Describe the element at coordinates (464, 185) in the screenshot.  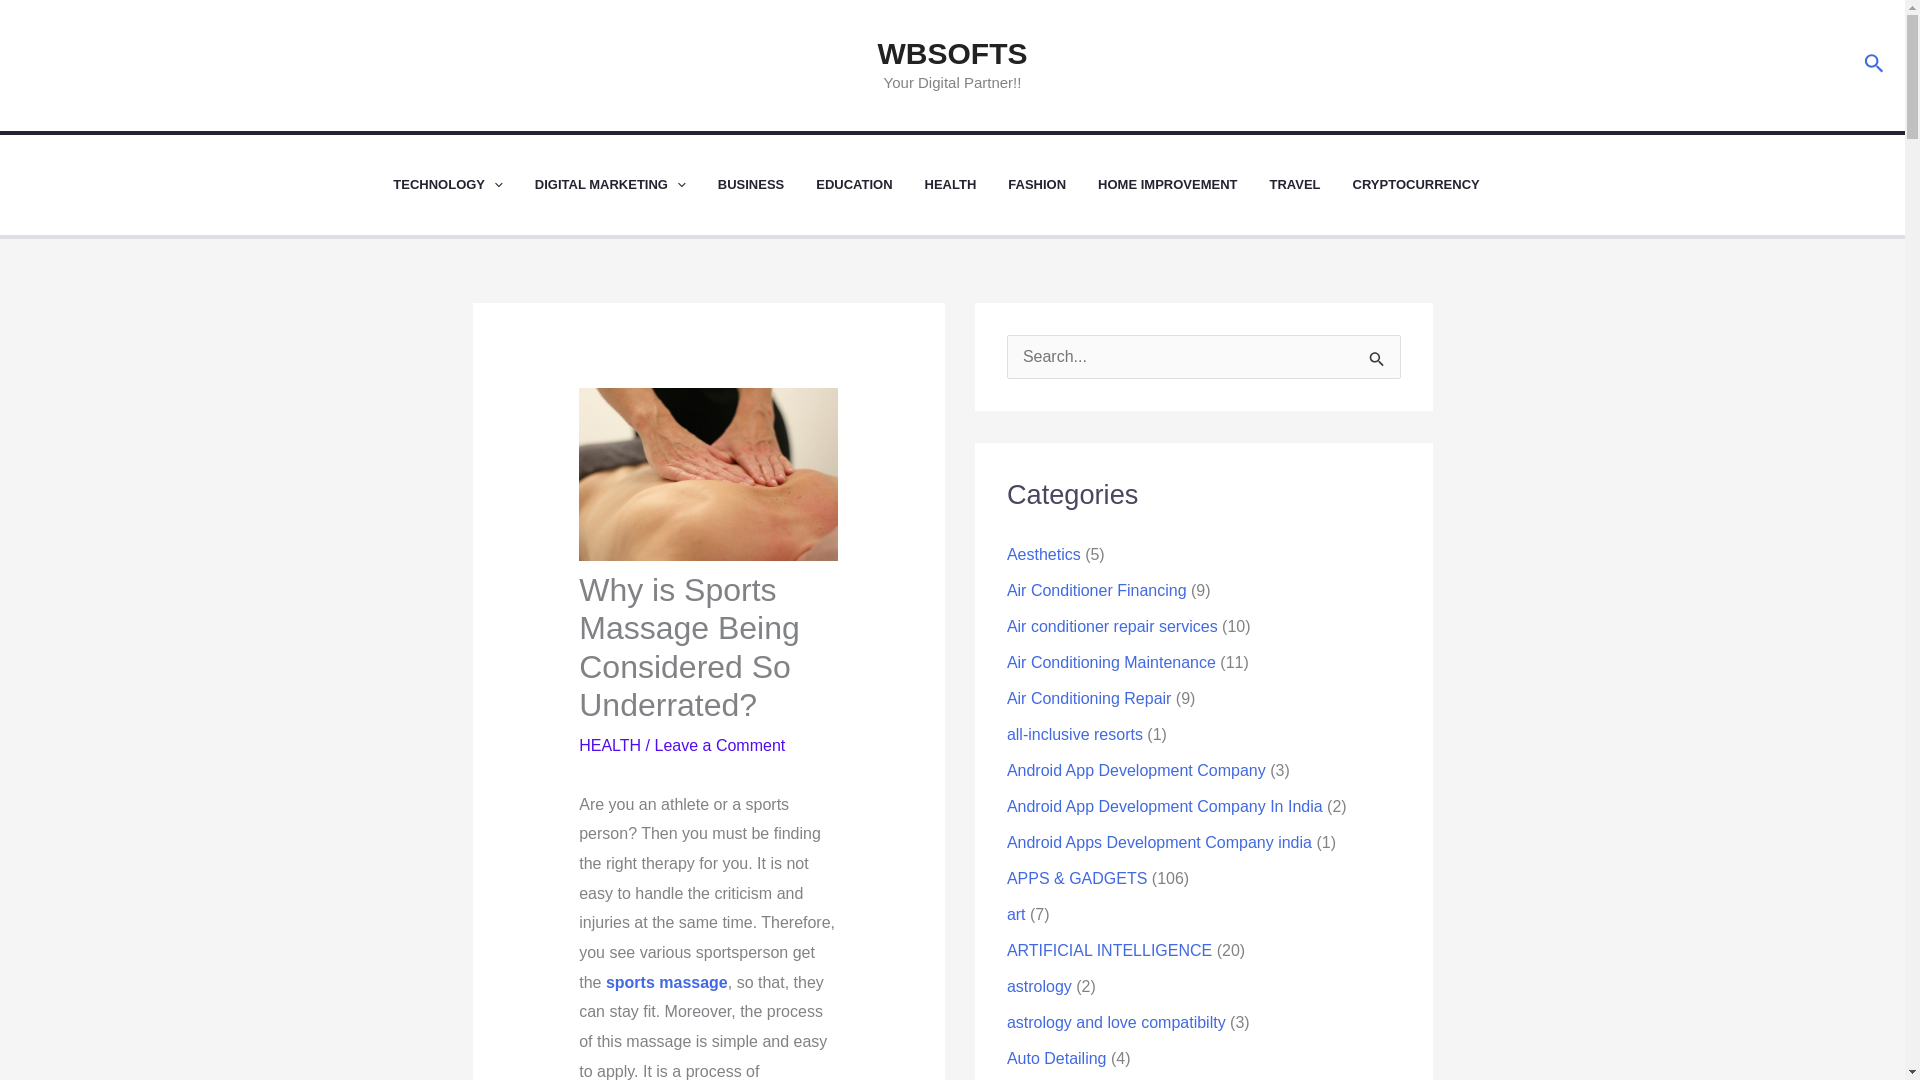
I see `TECHNOLOGY` at that location.